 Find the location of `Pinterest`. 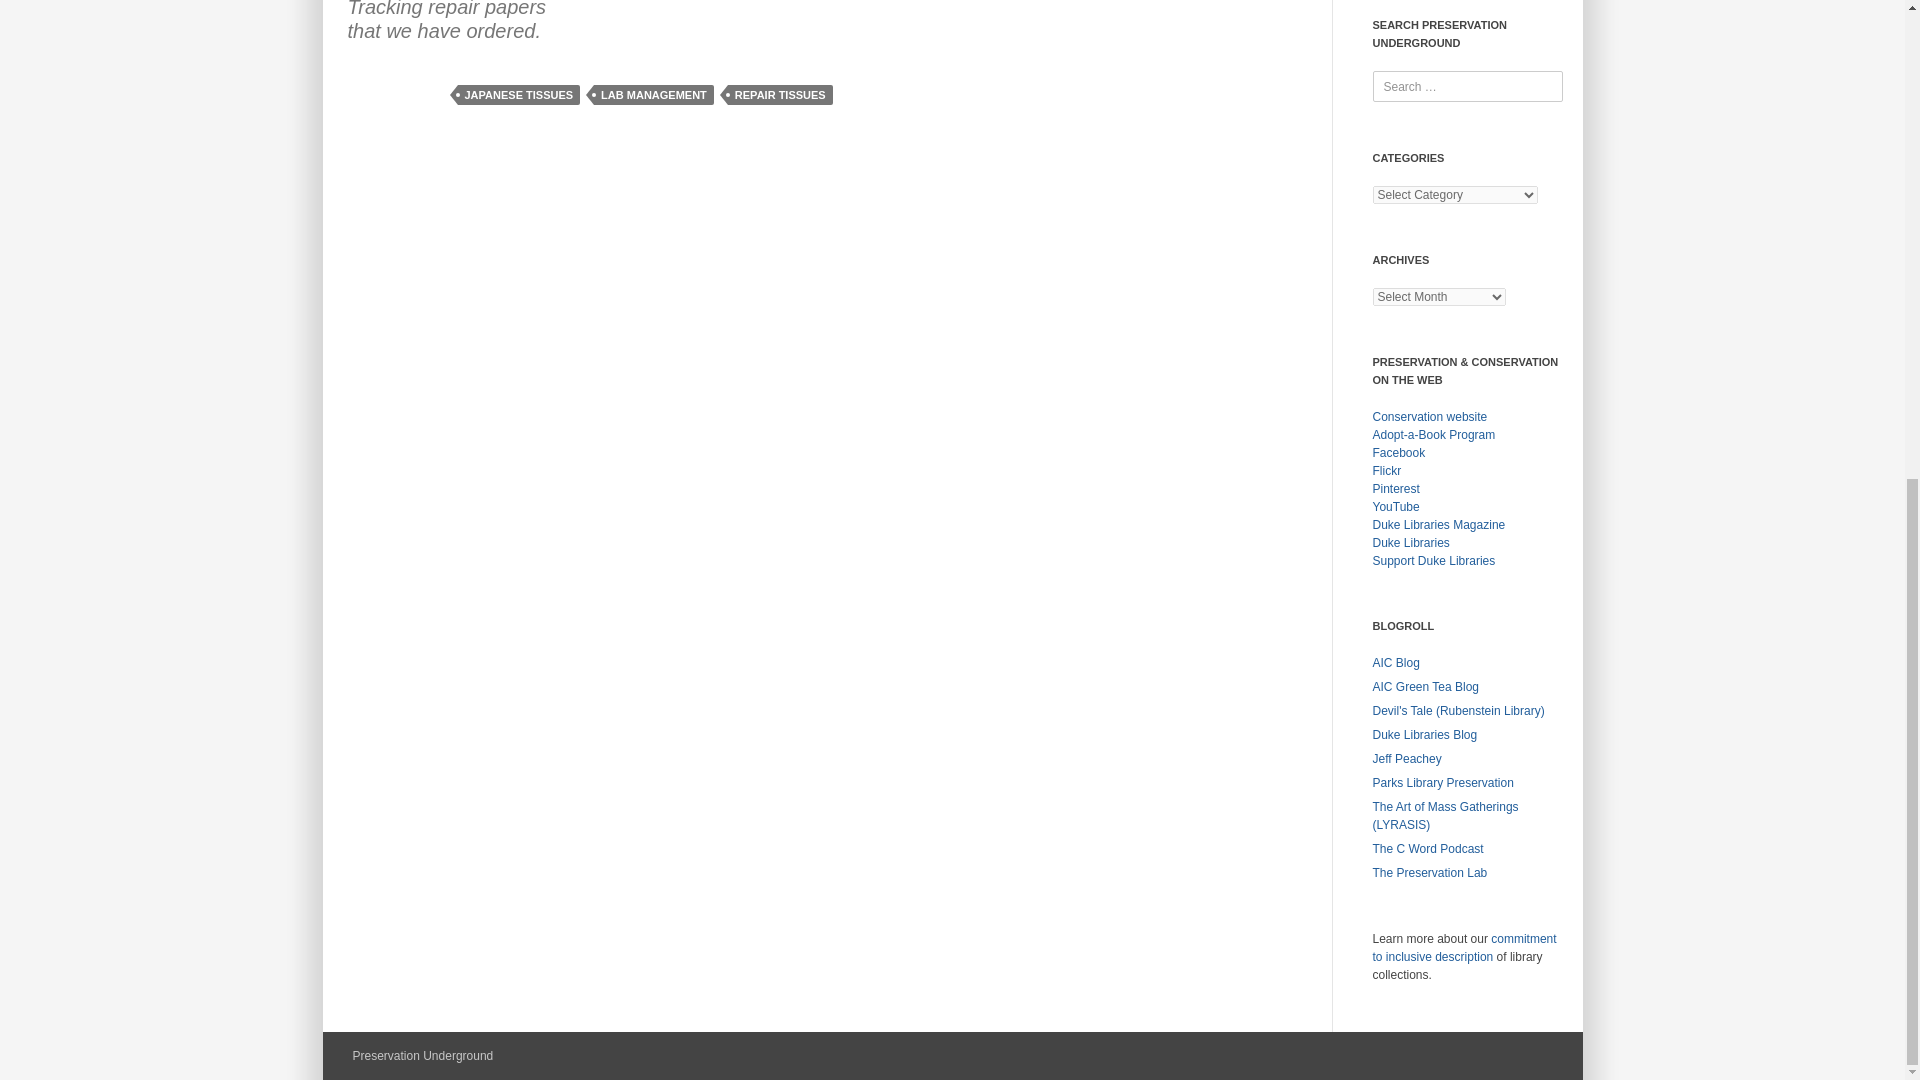

Pinterest is located at coordinates (1395, 488).